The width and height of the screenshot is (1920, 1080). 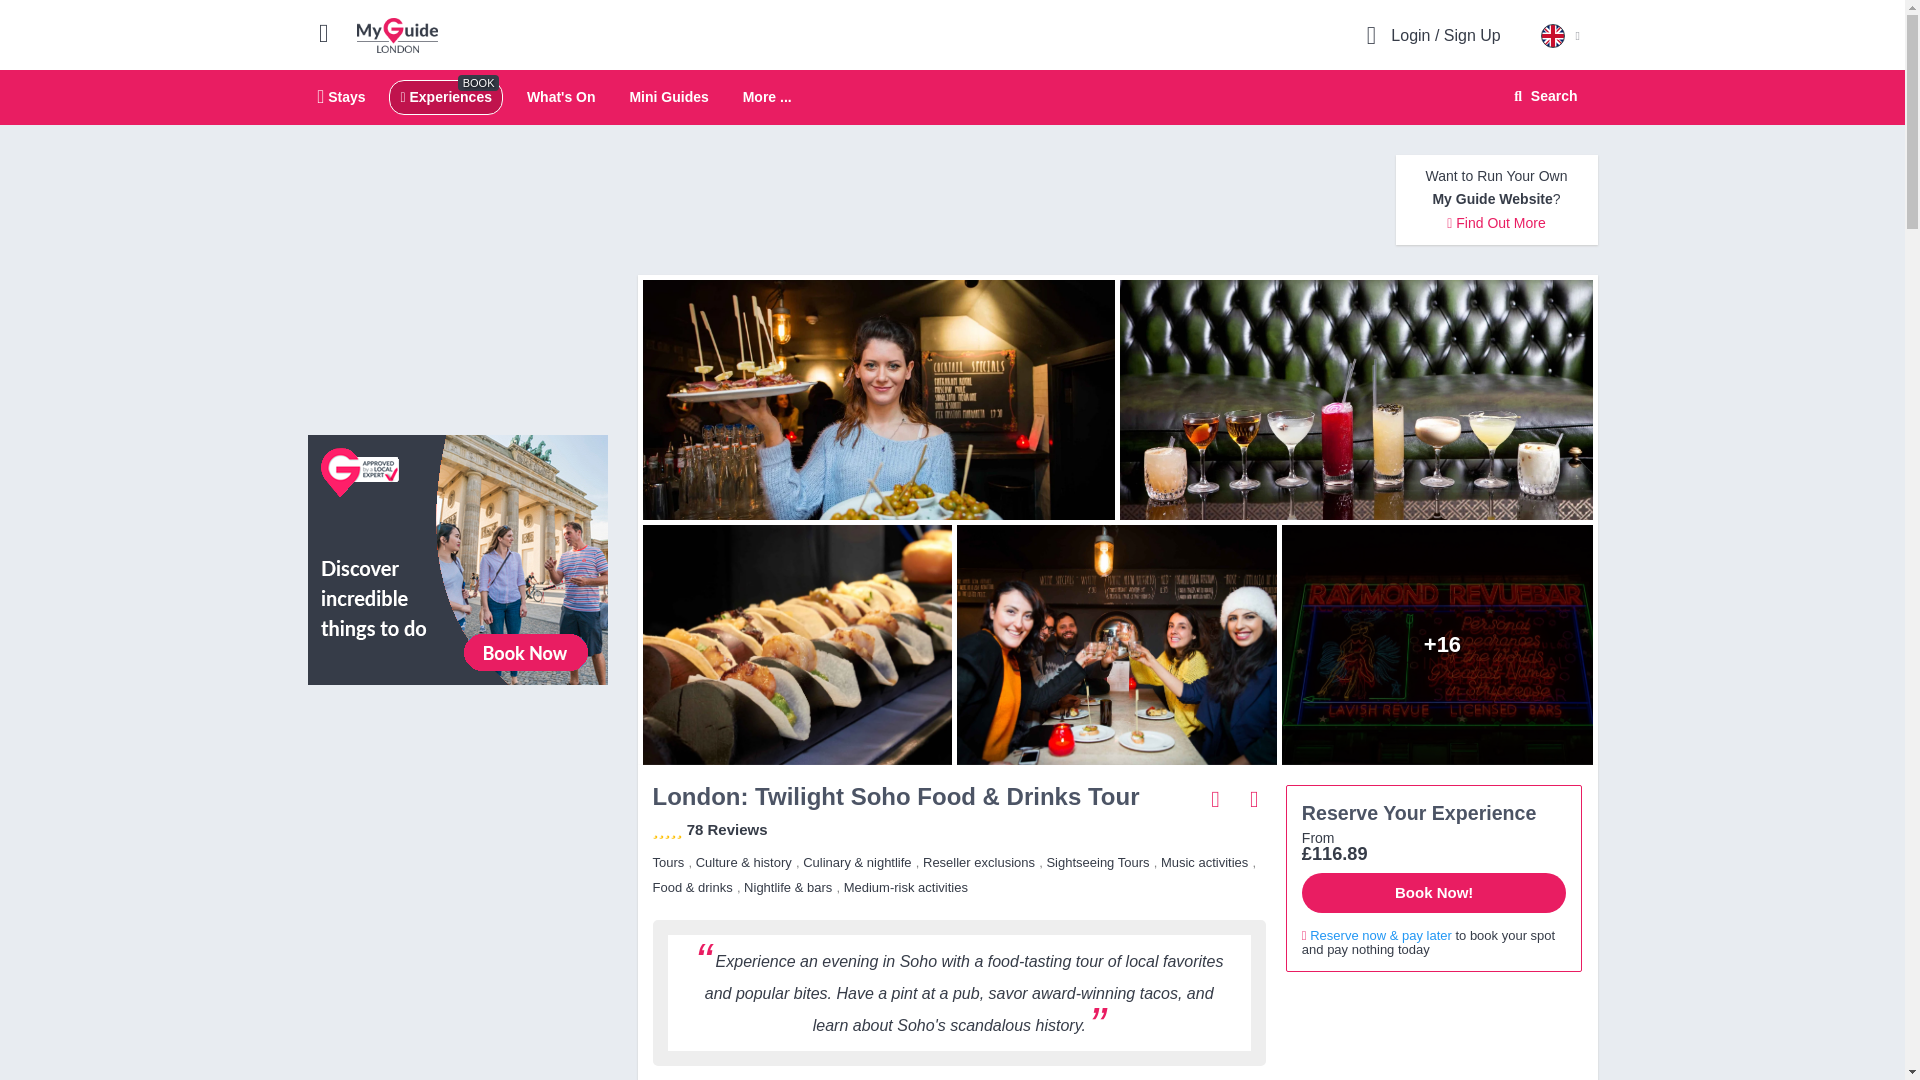 I want to click on Mini Guides, so click(x=668, y=96).